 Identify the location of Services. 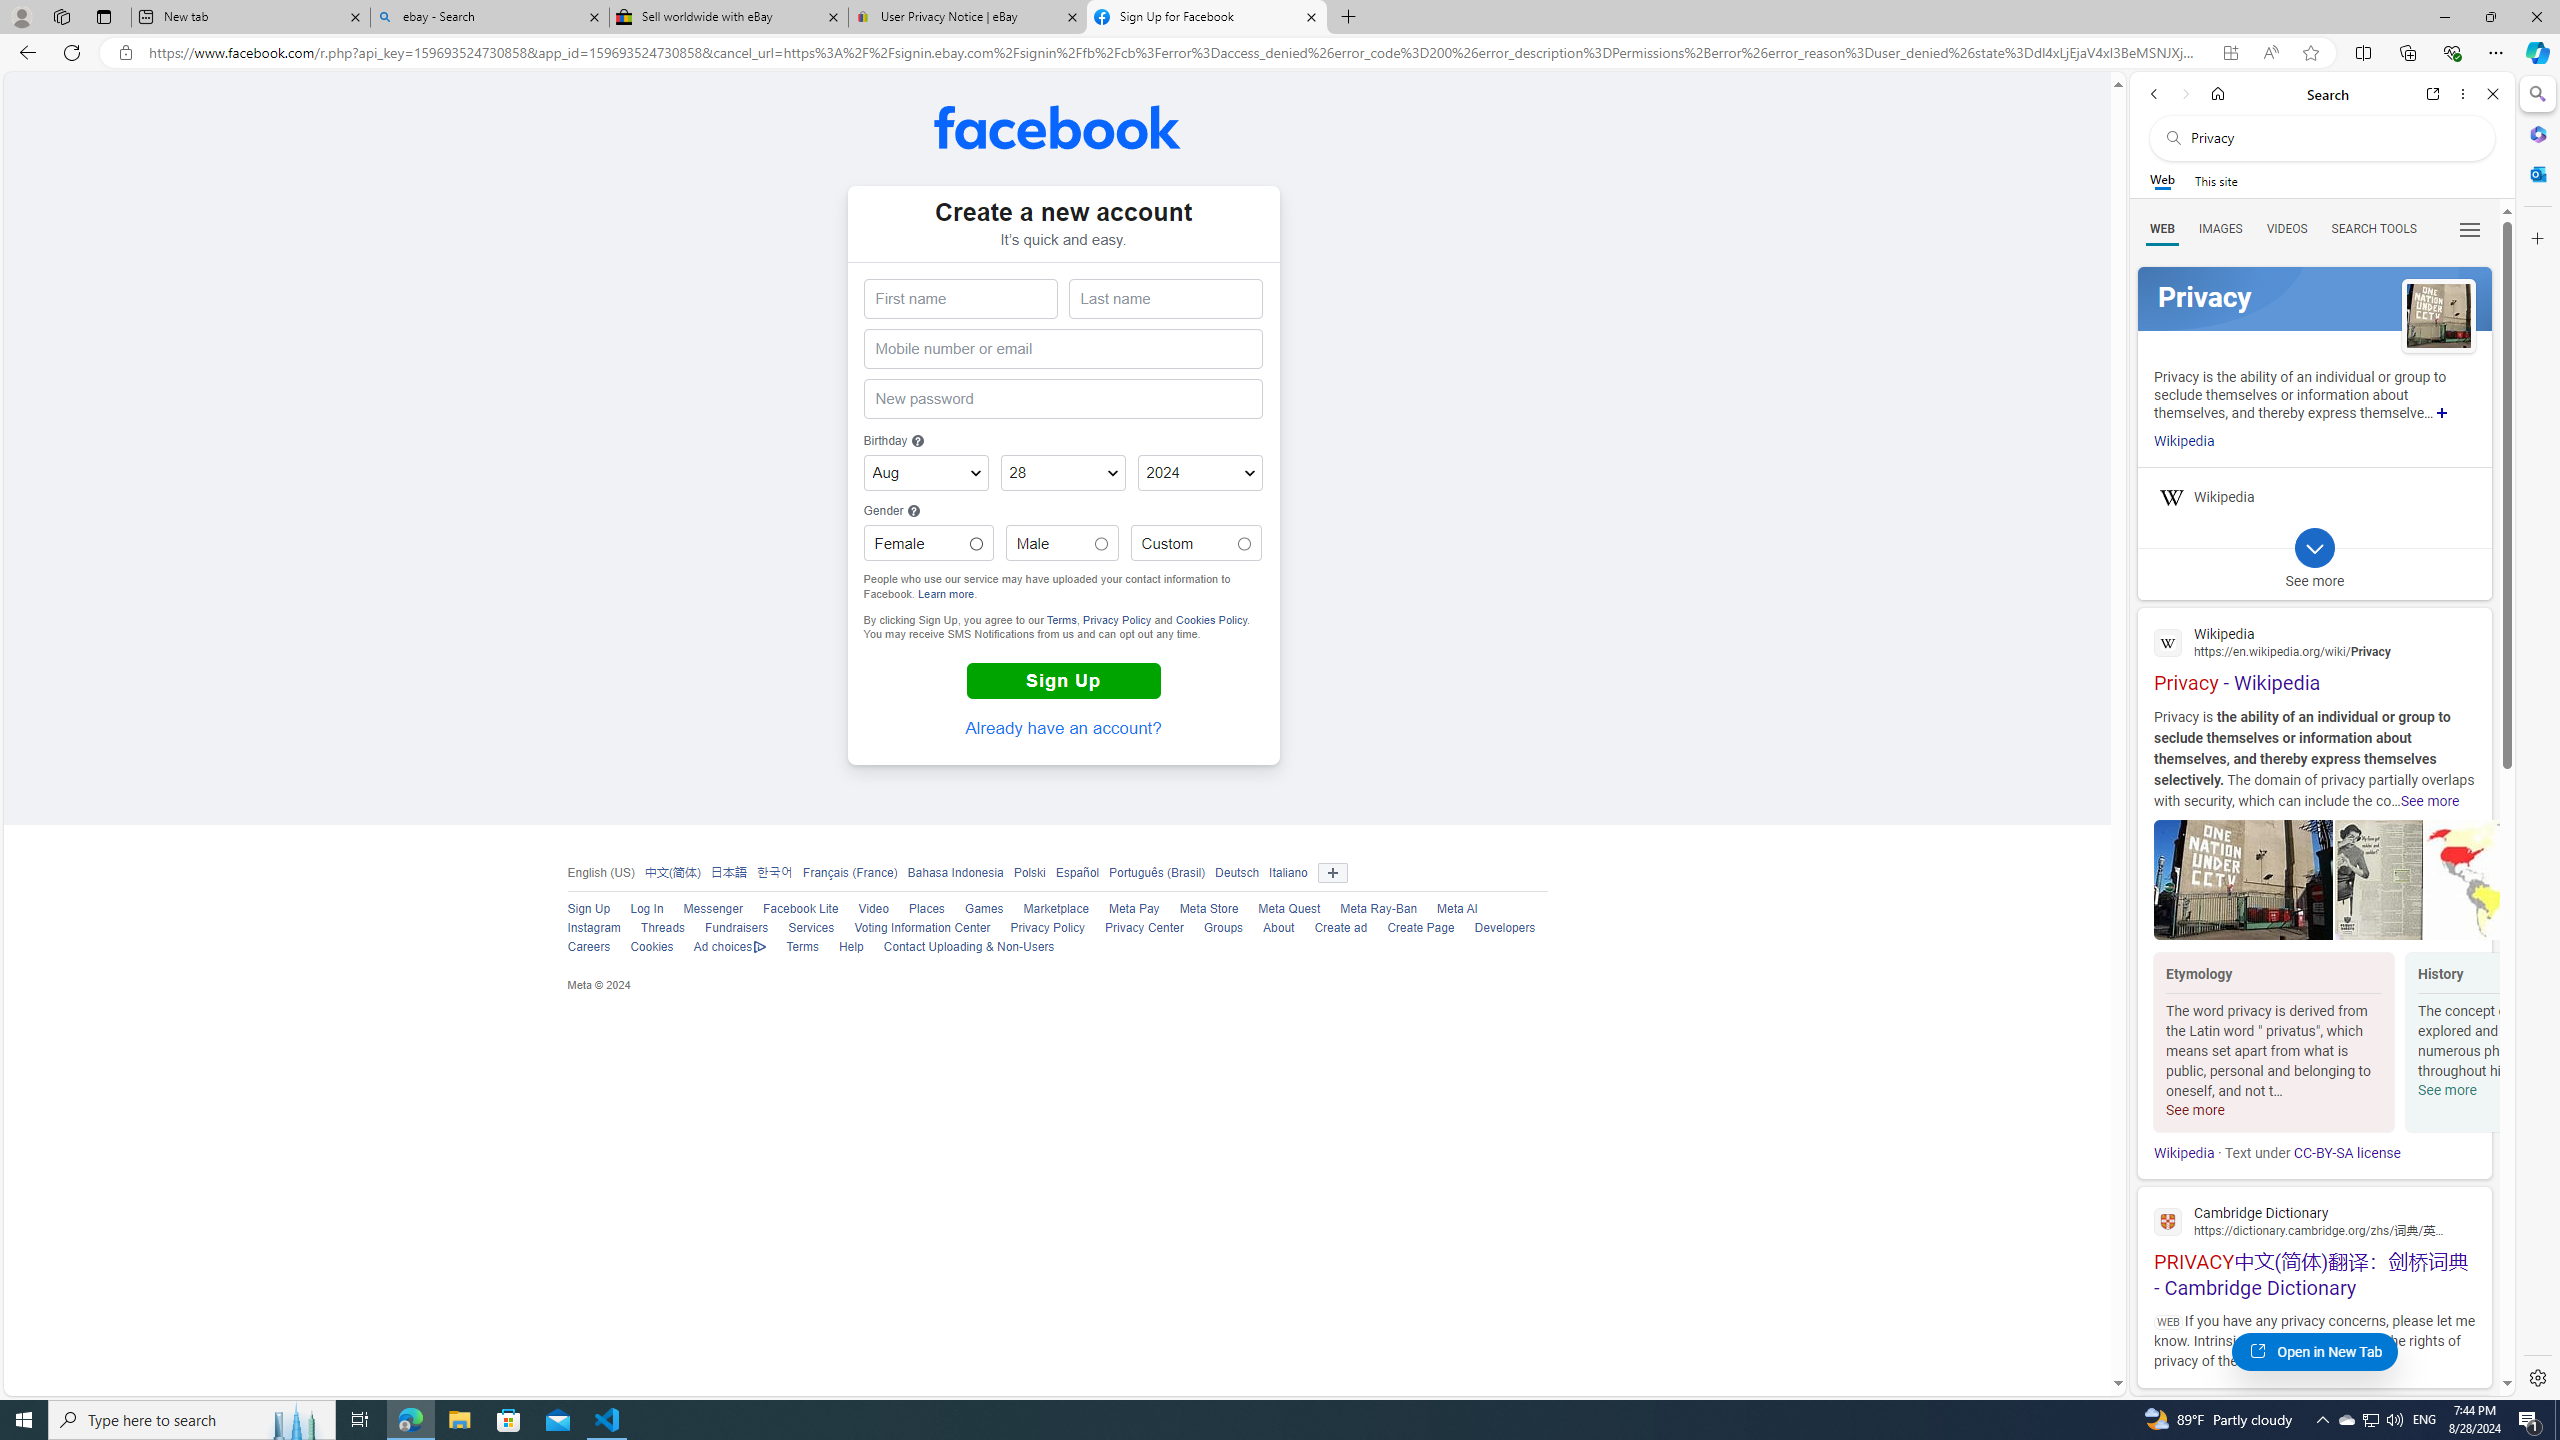
(811, 928).